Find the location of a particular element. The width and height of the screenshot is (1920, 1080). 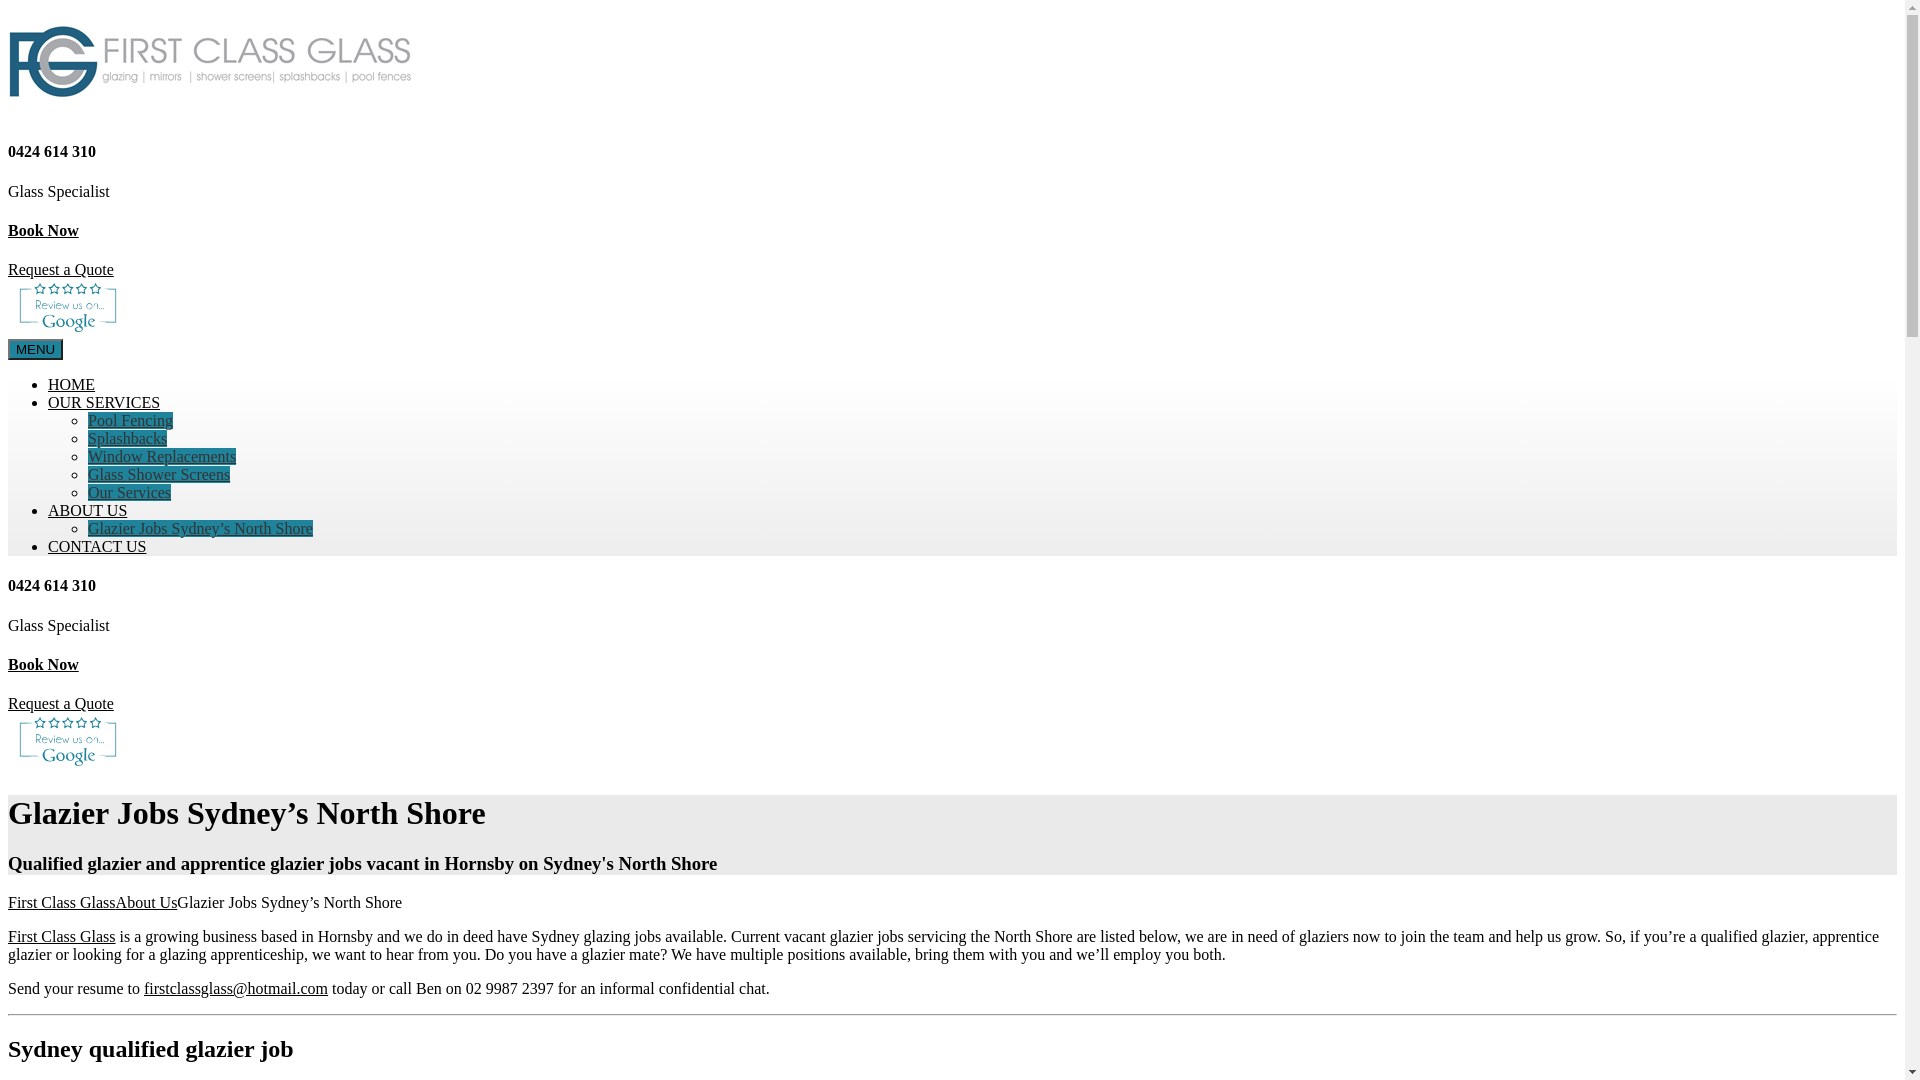

Book Now
Request a Quote is located at coordinates (952, 250).